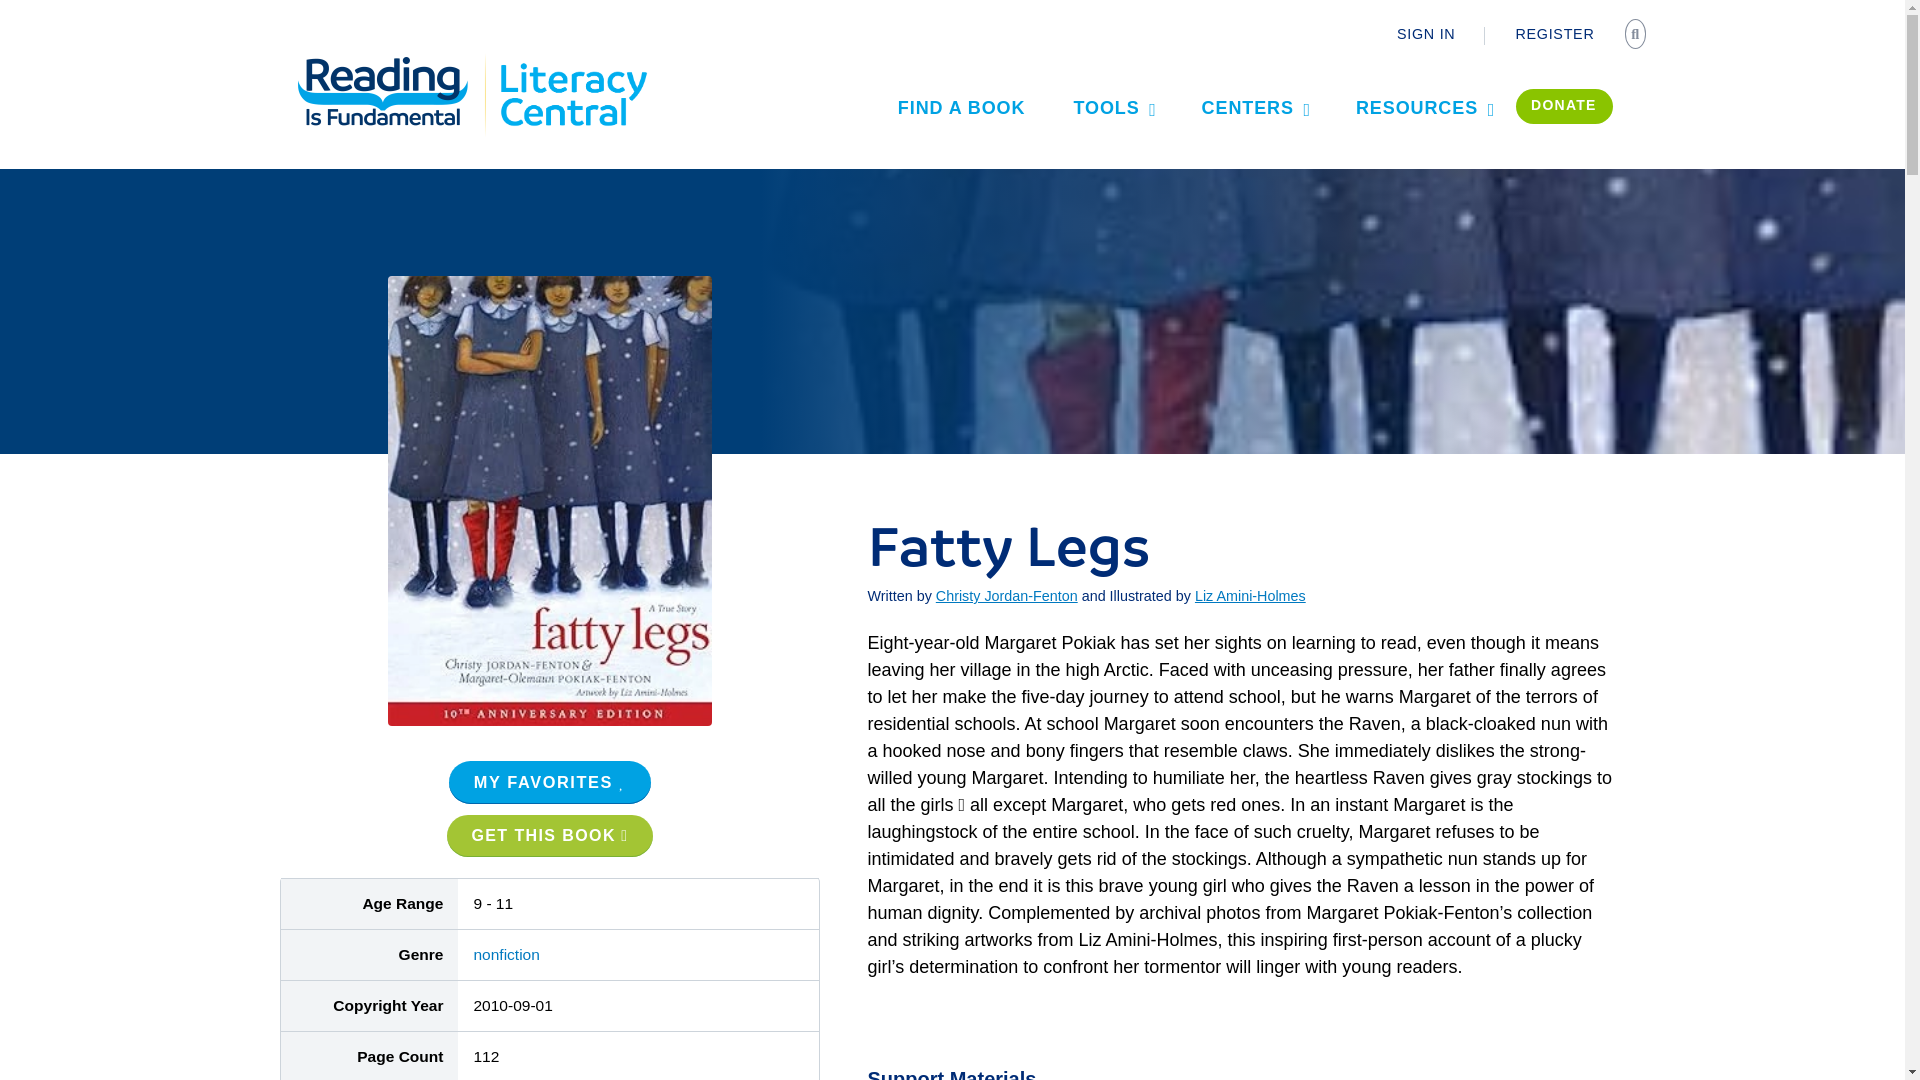 The width and height of the screenshot is (1920, 1080). What do you see at coordinates (1424, 107) in the screenshot?
I see `RESOURCES` at bounding box center [1424, 107].